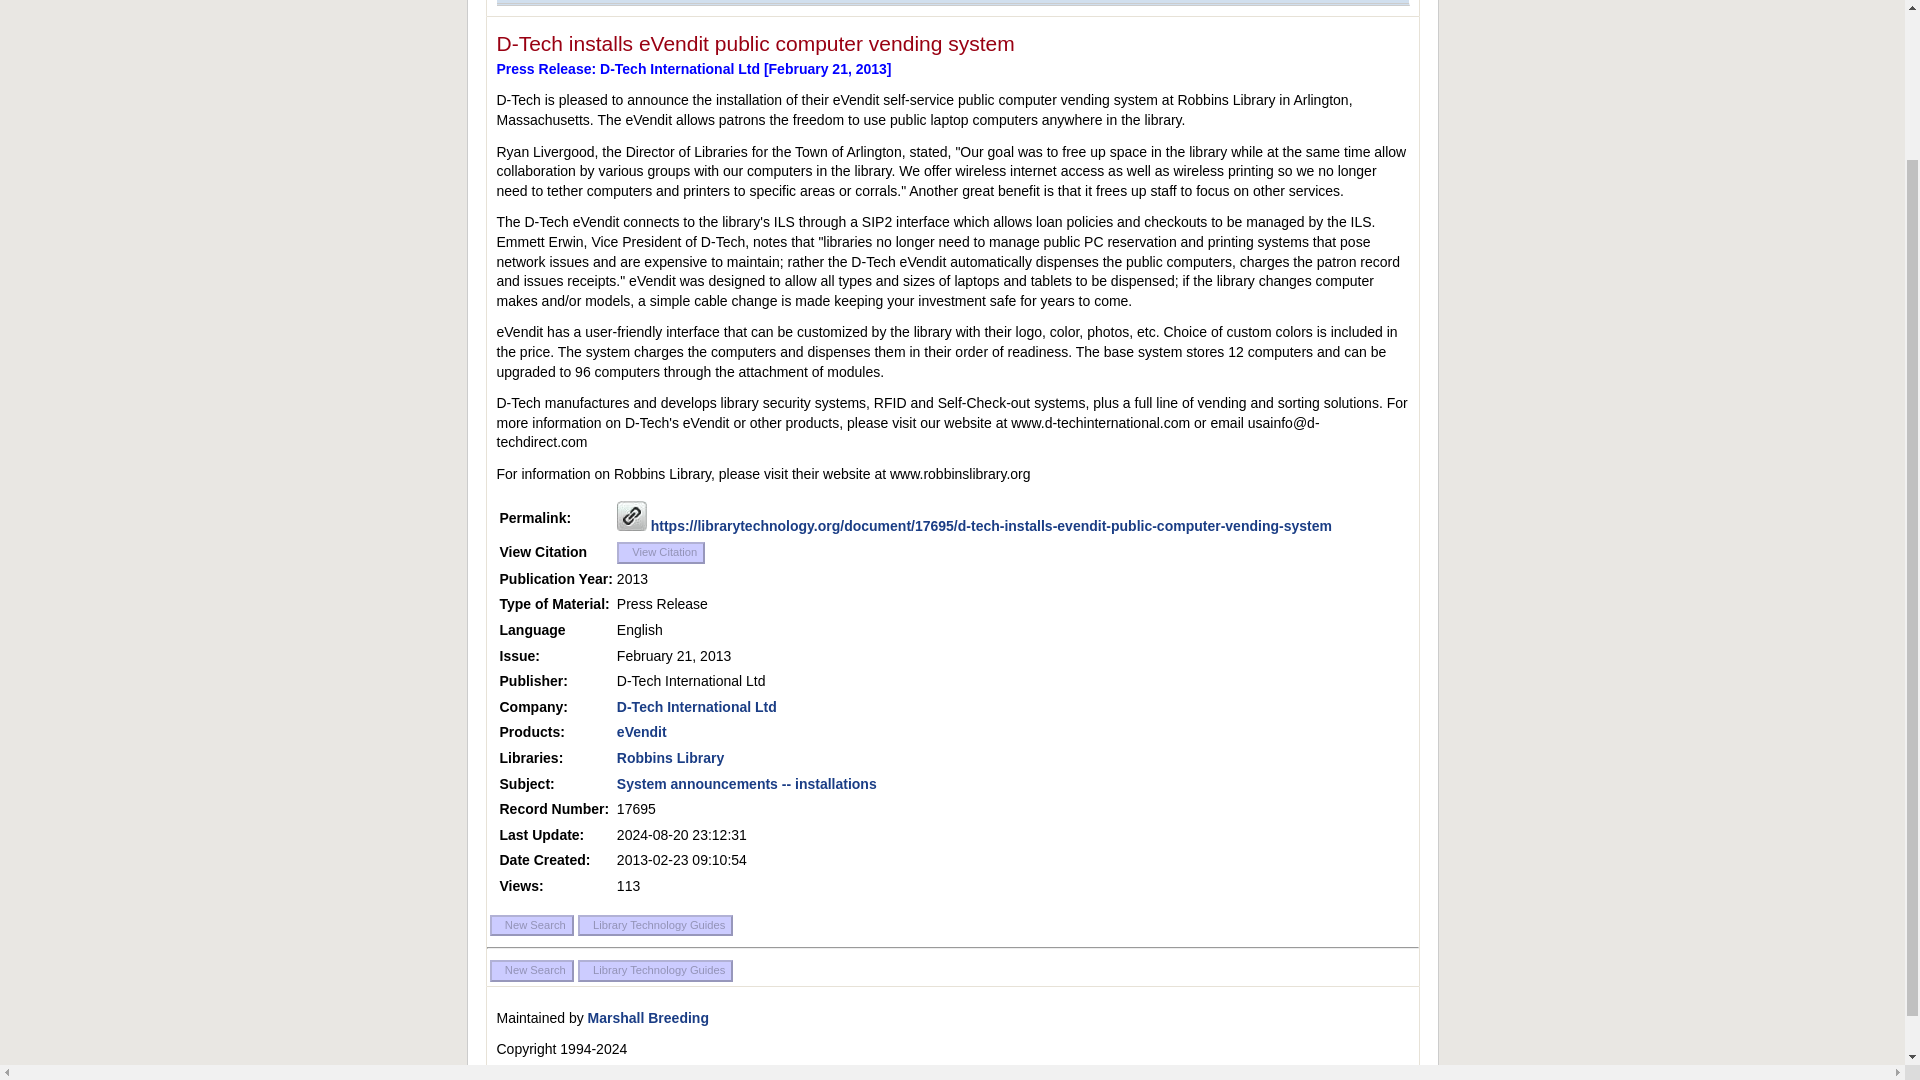 This screenshot has height=1080, width=1920. I want to click on New Search, so click(532, 926).